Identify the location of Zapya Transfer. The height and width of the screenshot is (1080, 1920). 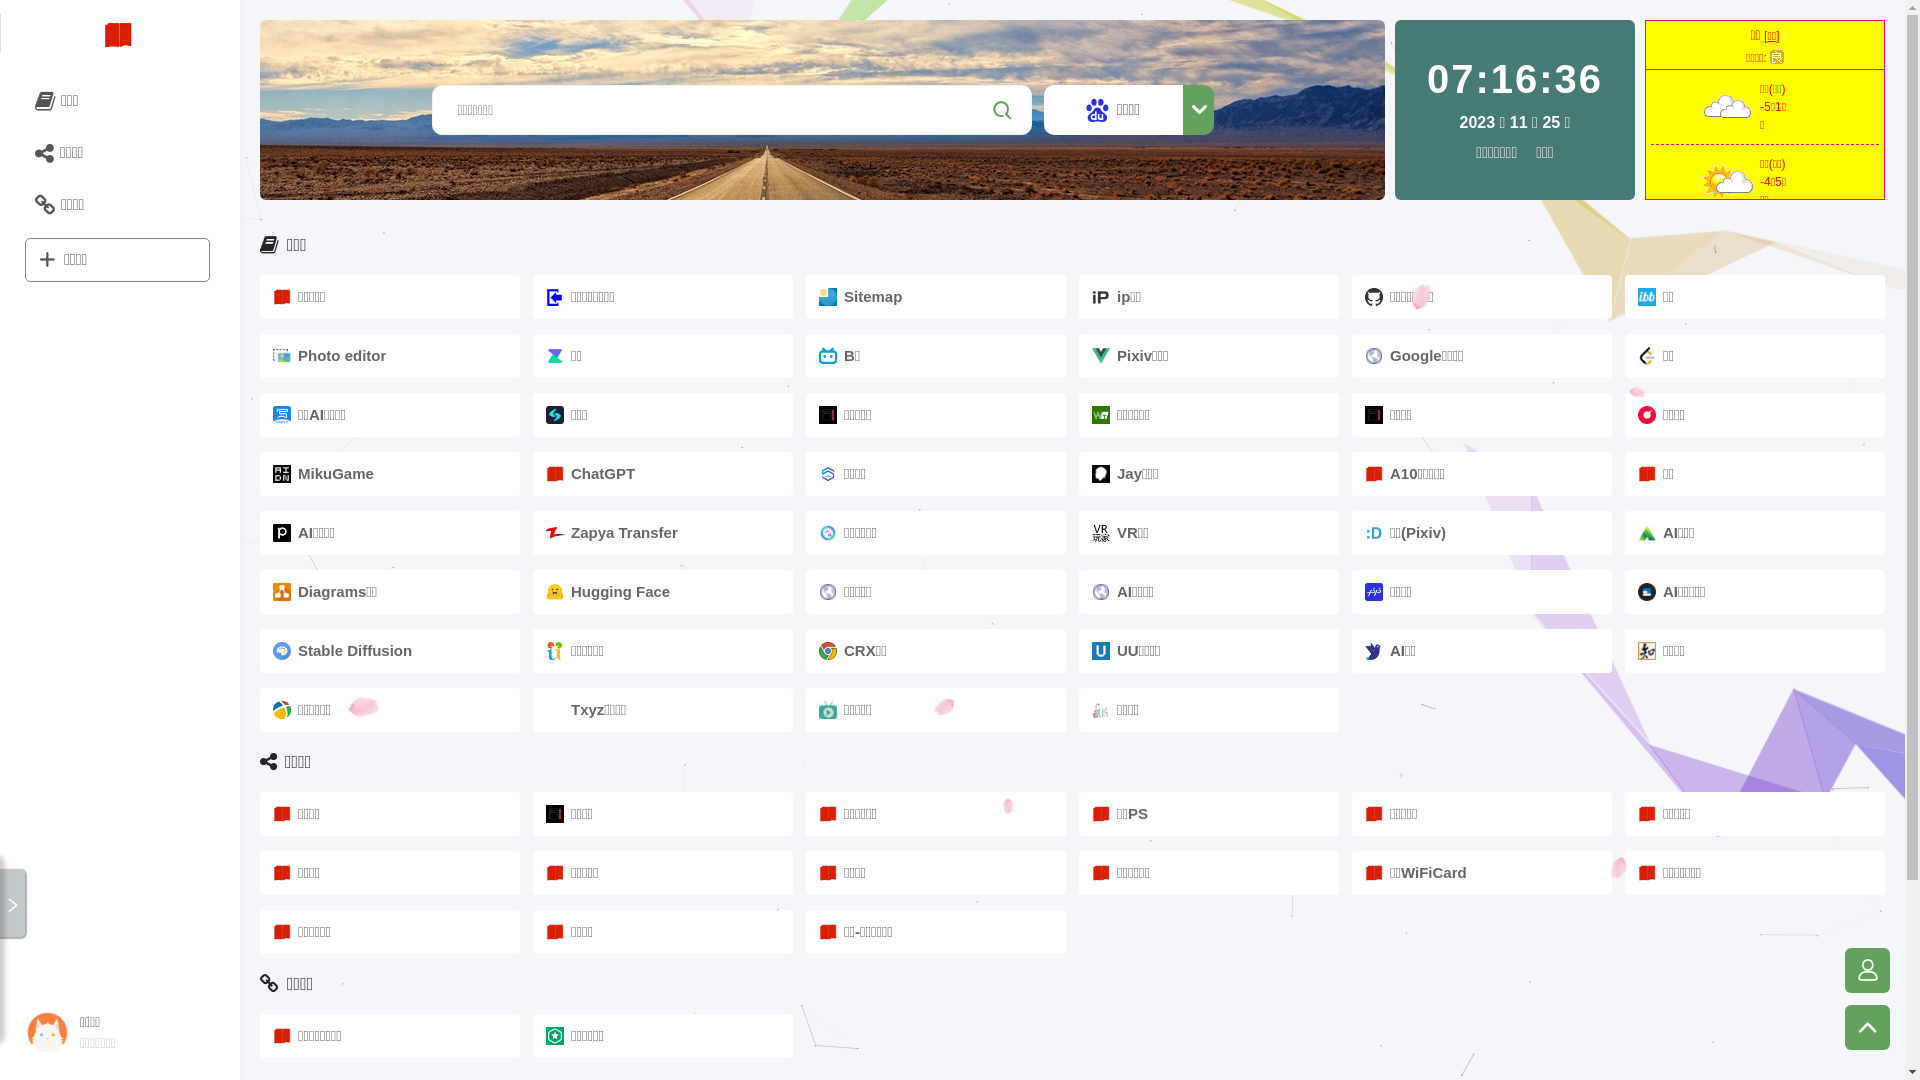
(663, 533).